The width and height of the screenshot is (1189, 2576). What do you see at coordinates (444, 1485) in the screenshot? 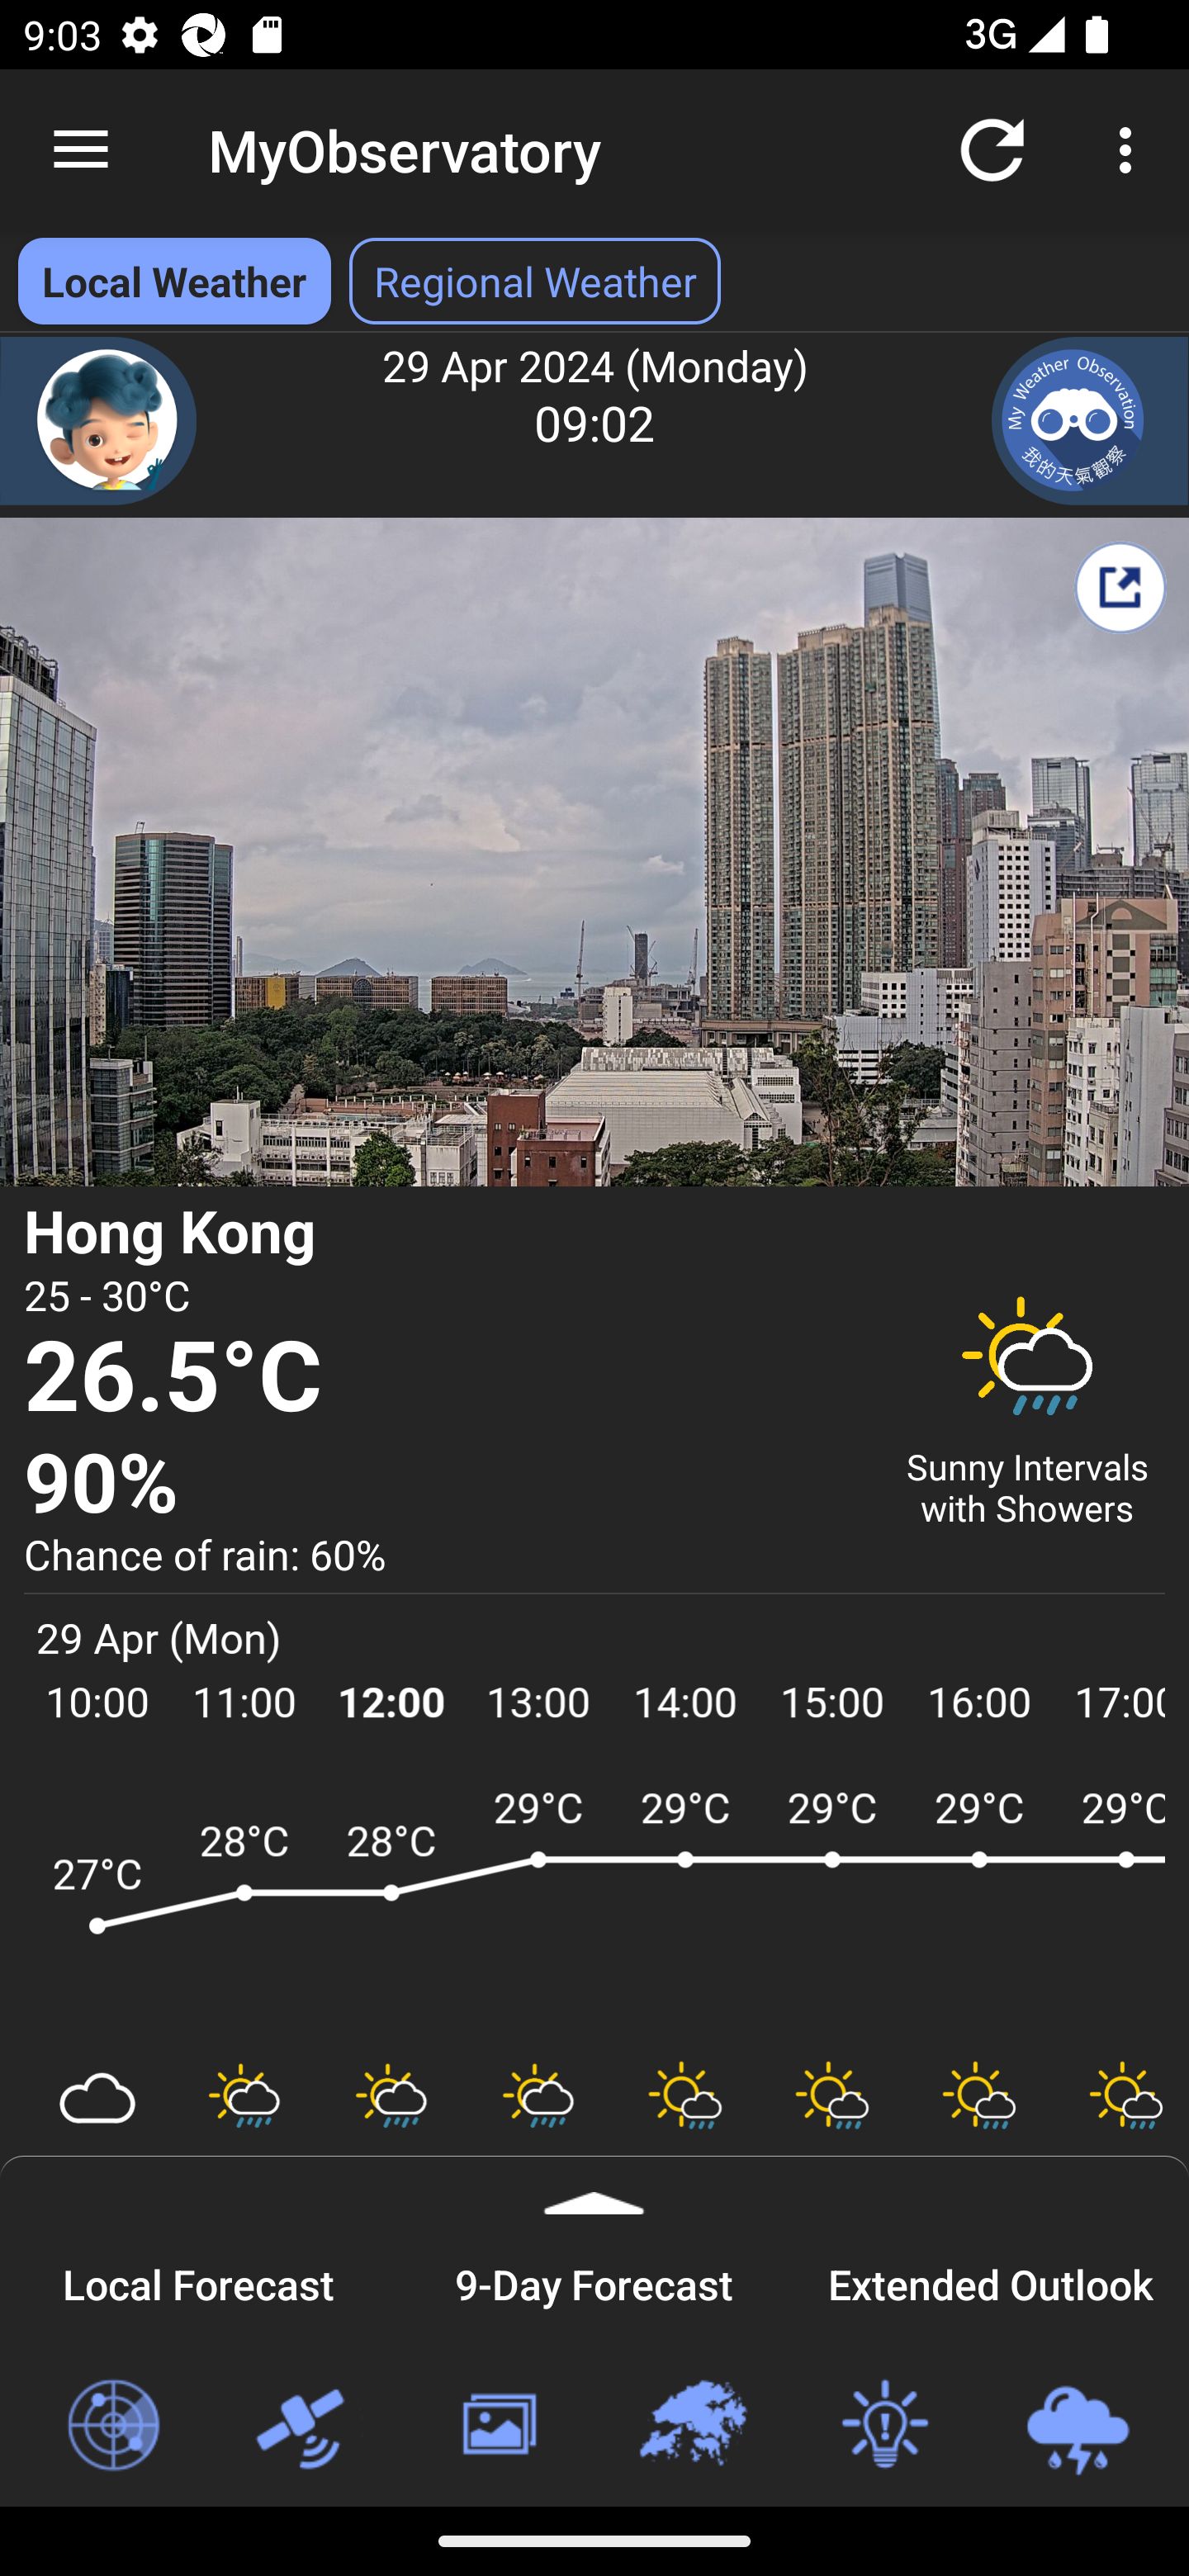
I see `90% Relative Humidity
90 percent` at bounding box center [444, 1485].